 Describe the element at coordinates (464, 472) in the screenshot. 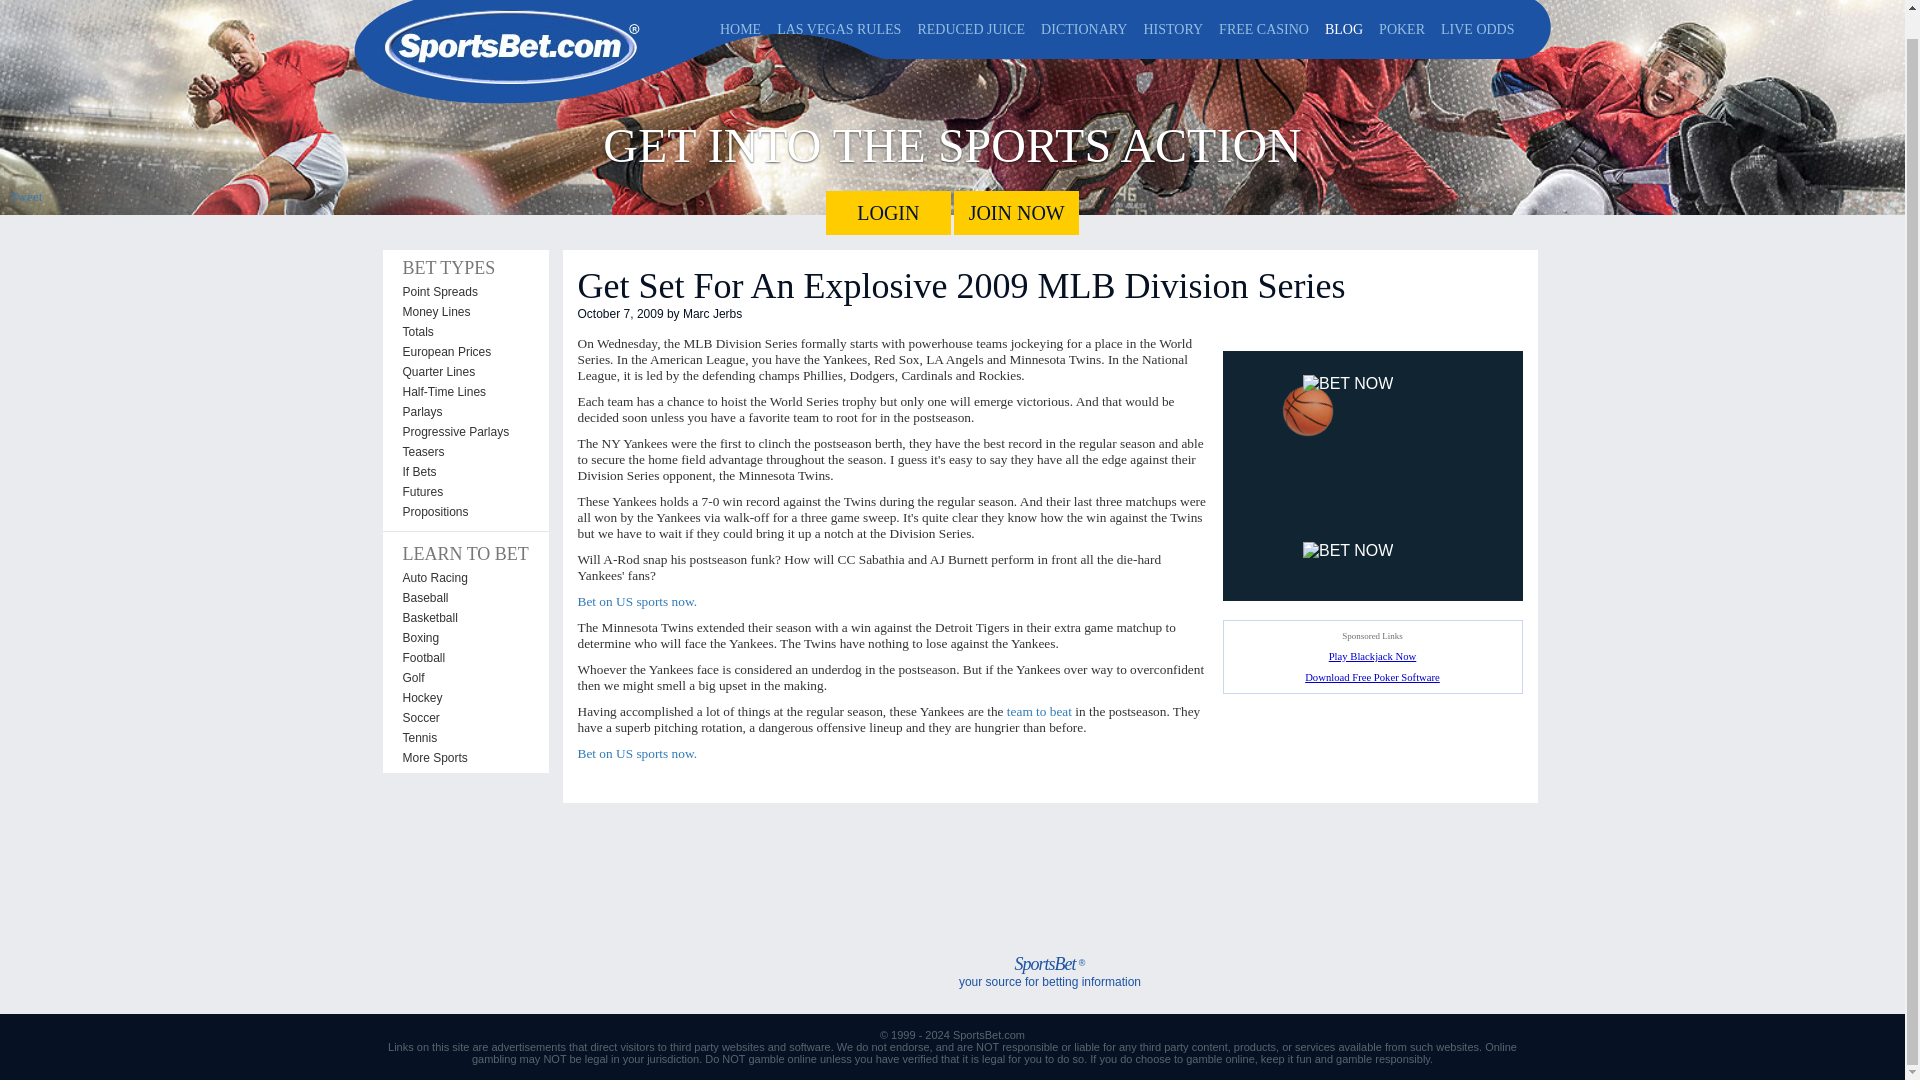

I see `If Bets` at that location.